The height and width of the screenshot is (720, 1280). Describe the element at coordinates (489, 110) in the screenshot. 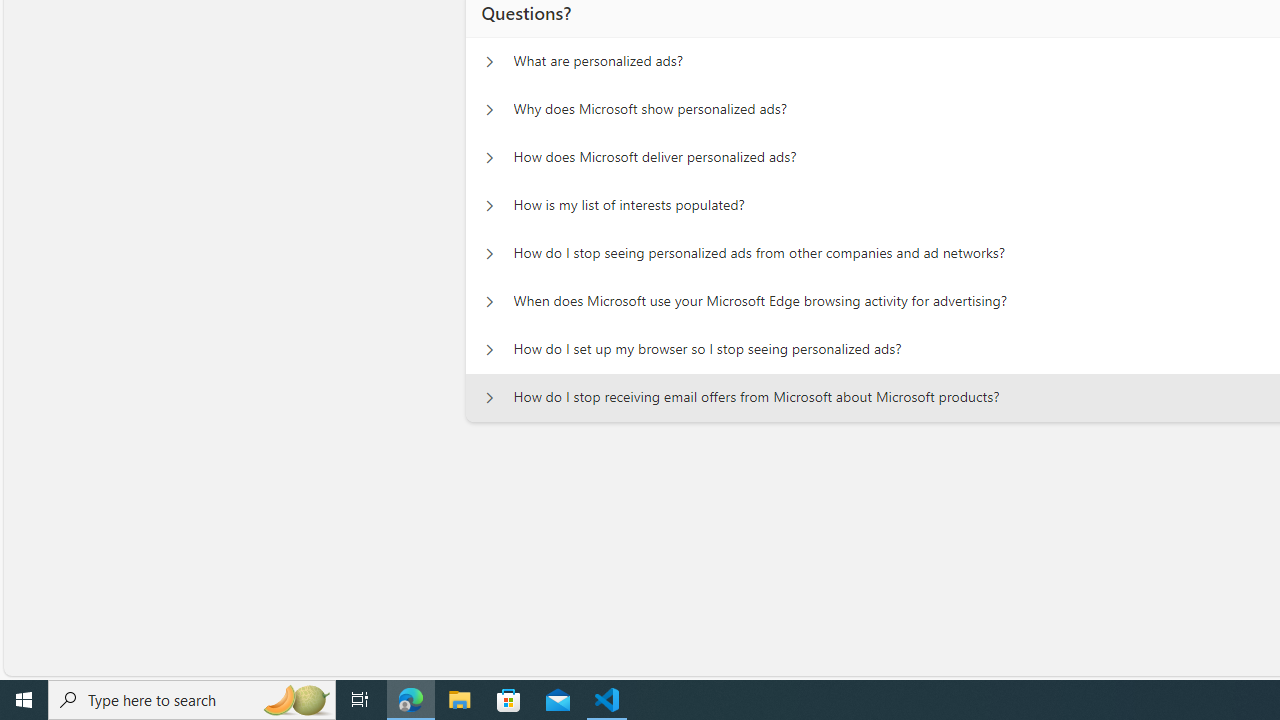

I see `Questions? Why does Microsoft show personalized ads?` at that location.